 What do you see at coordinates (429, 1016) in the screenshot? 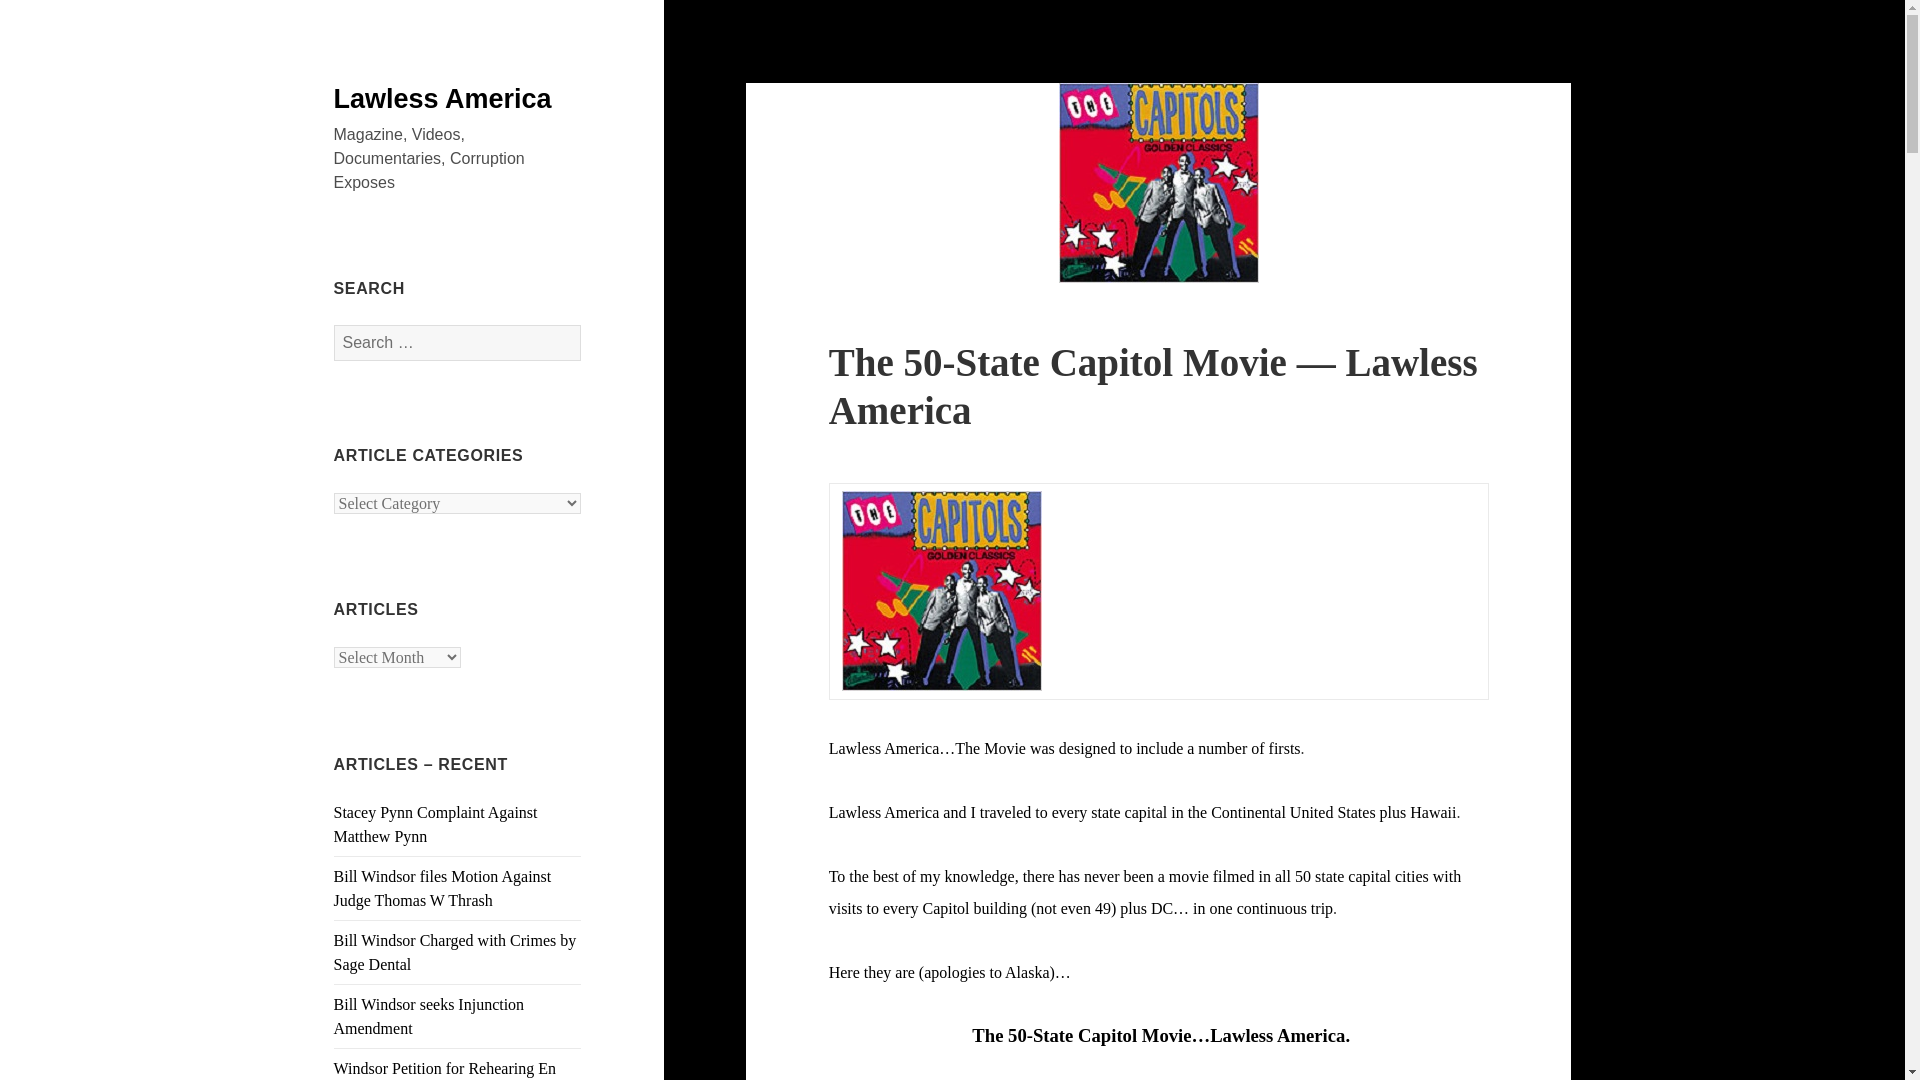
I see `Bill Windsor seeks Injunction Amendment` at bounding box center [429, 1016].